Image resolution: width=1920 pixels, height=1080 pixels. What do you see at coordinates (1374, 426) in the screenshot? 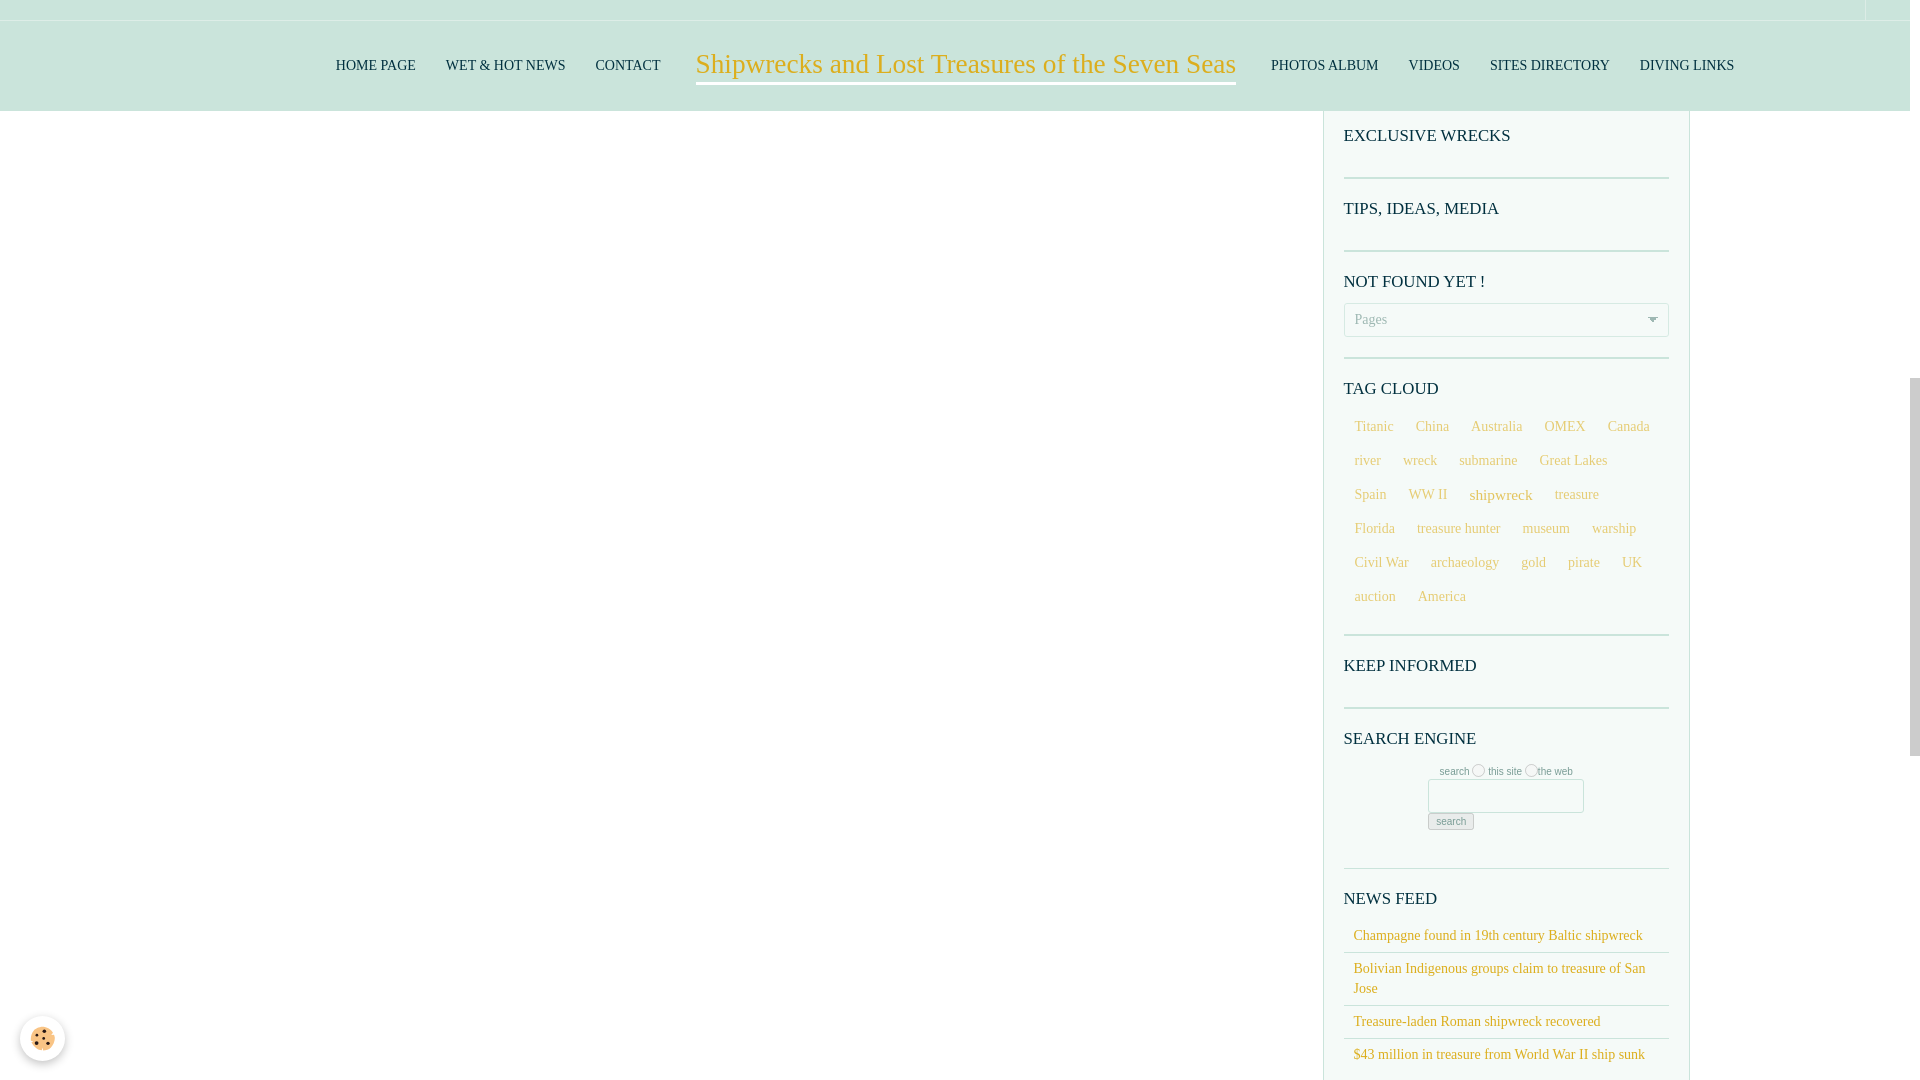
I see `Titanic` at bounding box center [1374, 426].